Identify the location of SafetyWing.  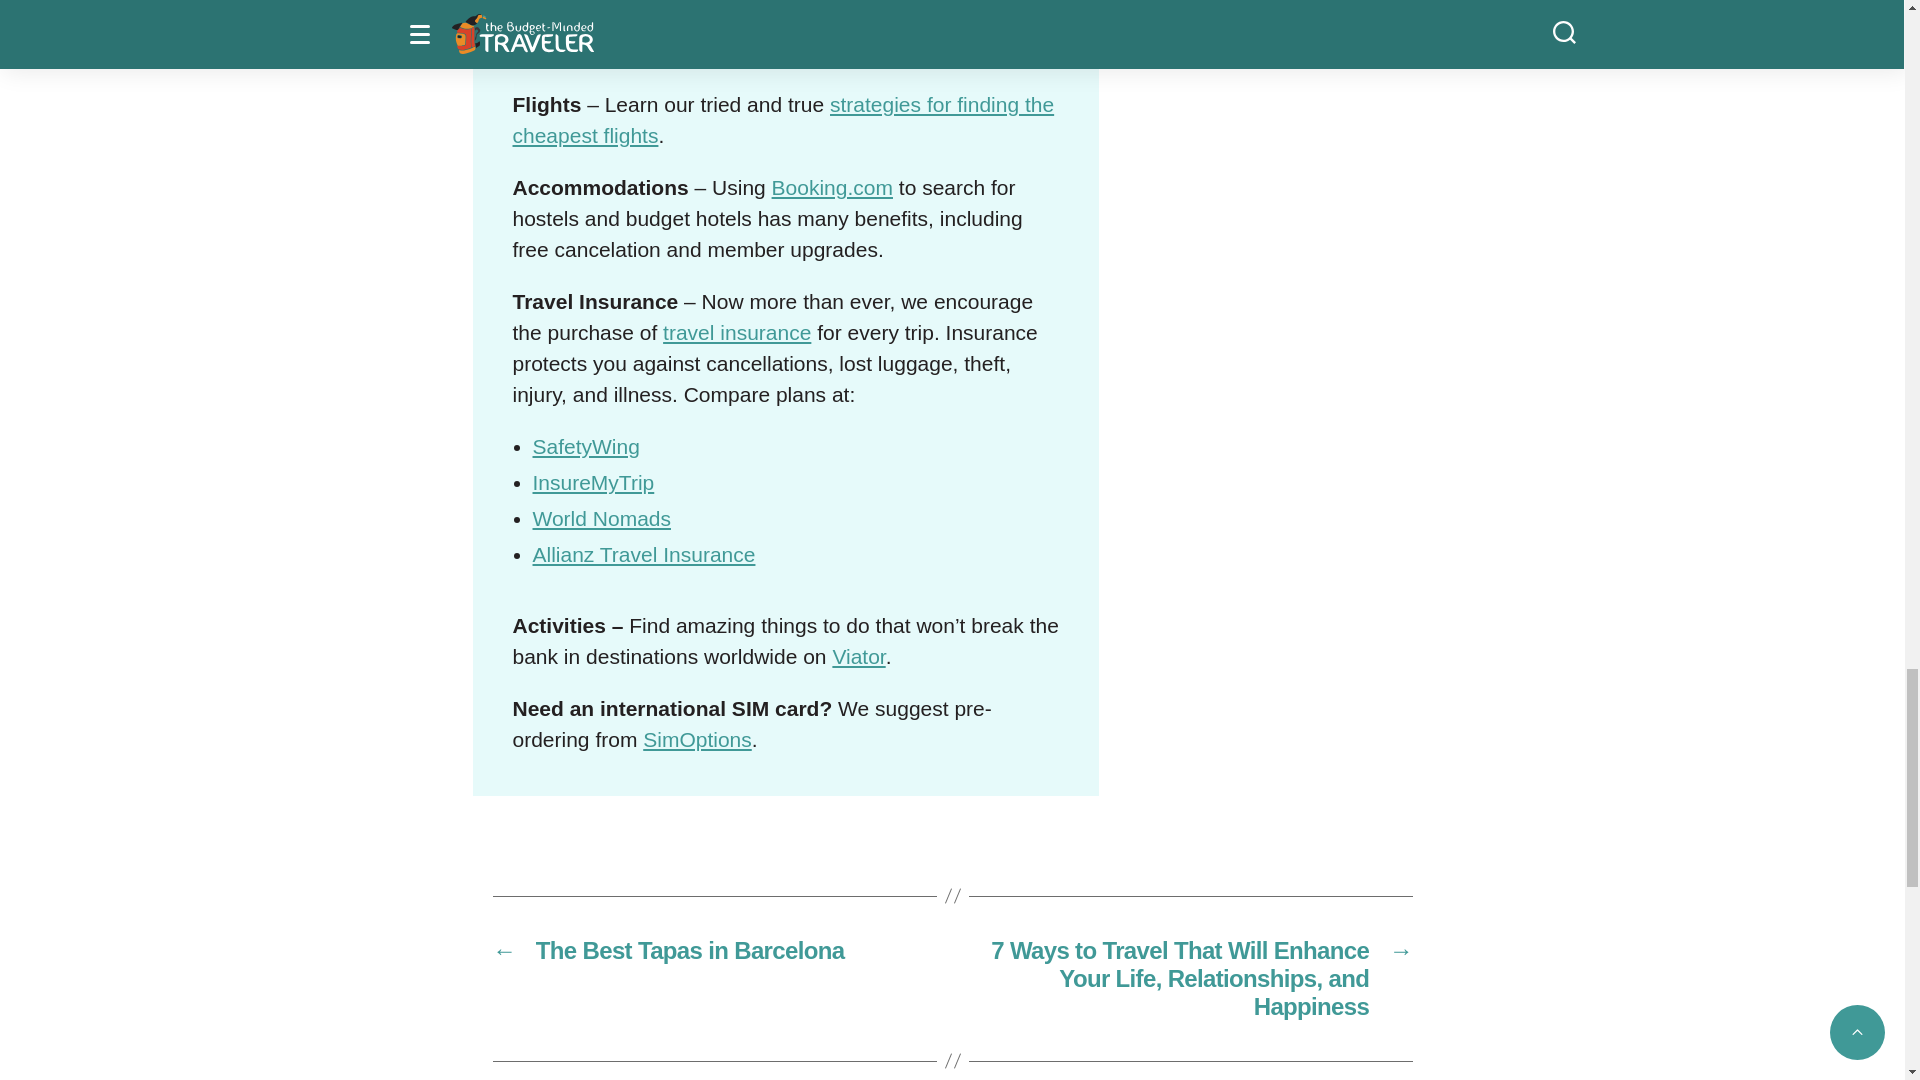
(585, 446).